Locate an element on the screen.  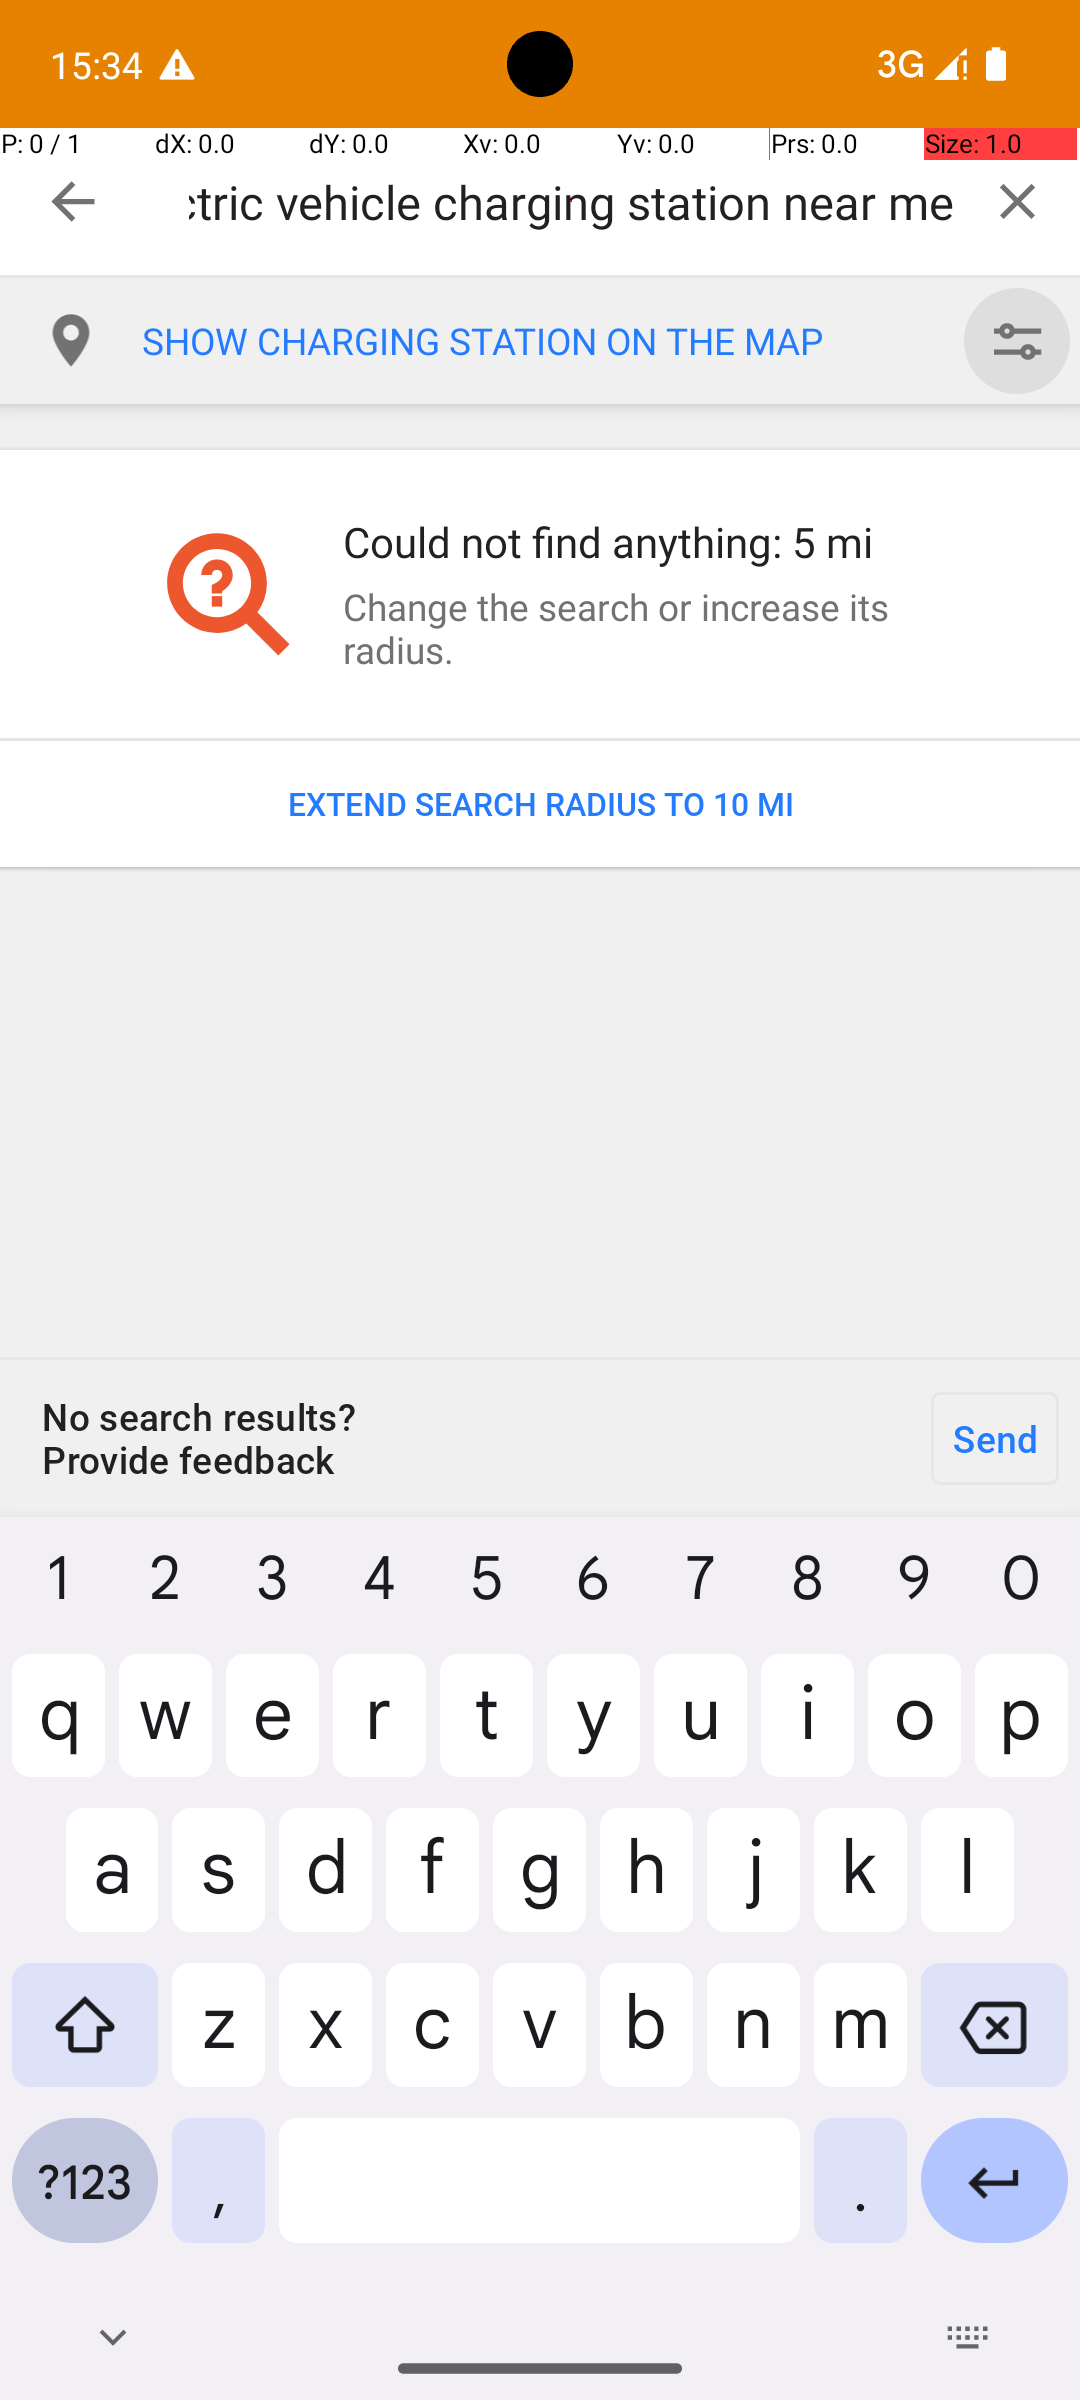
Could not find anything: 5 mi is located at coordinates (634, 542).